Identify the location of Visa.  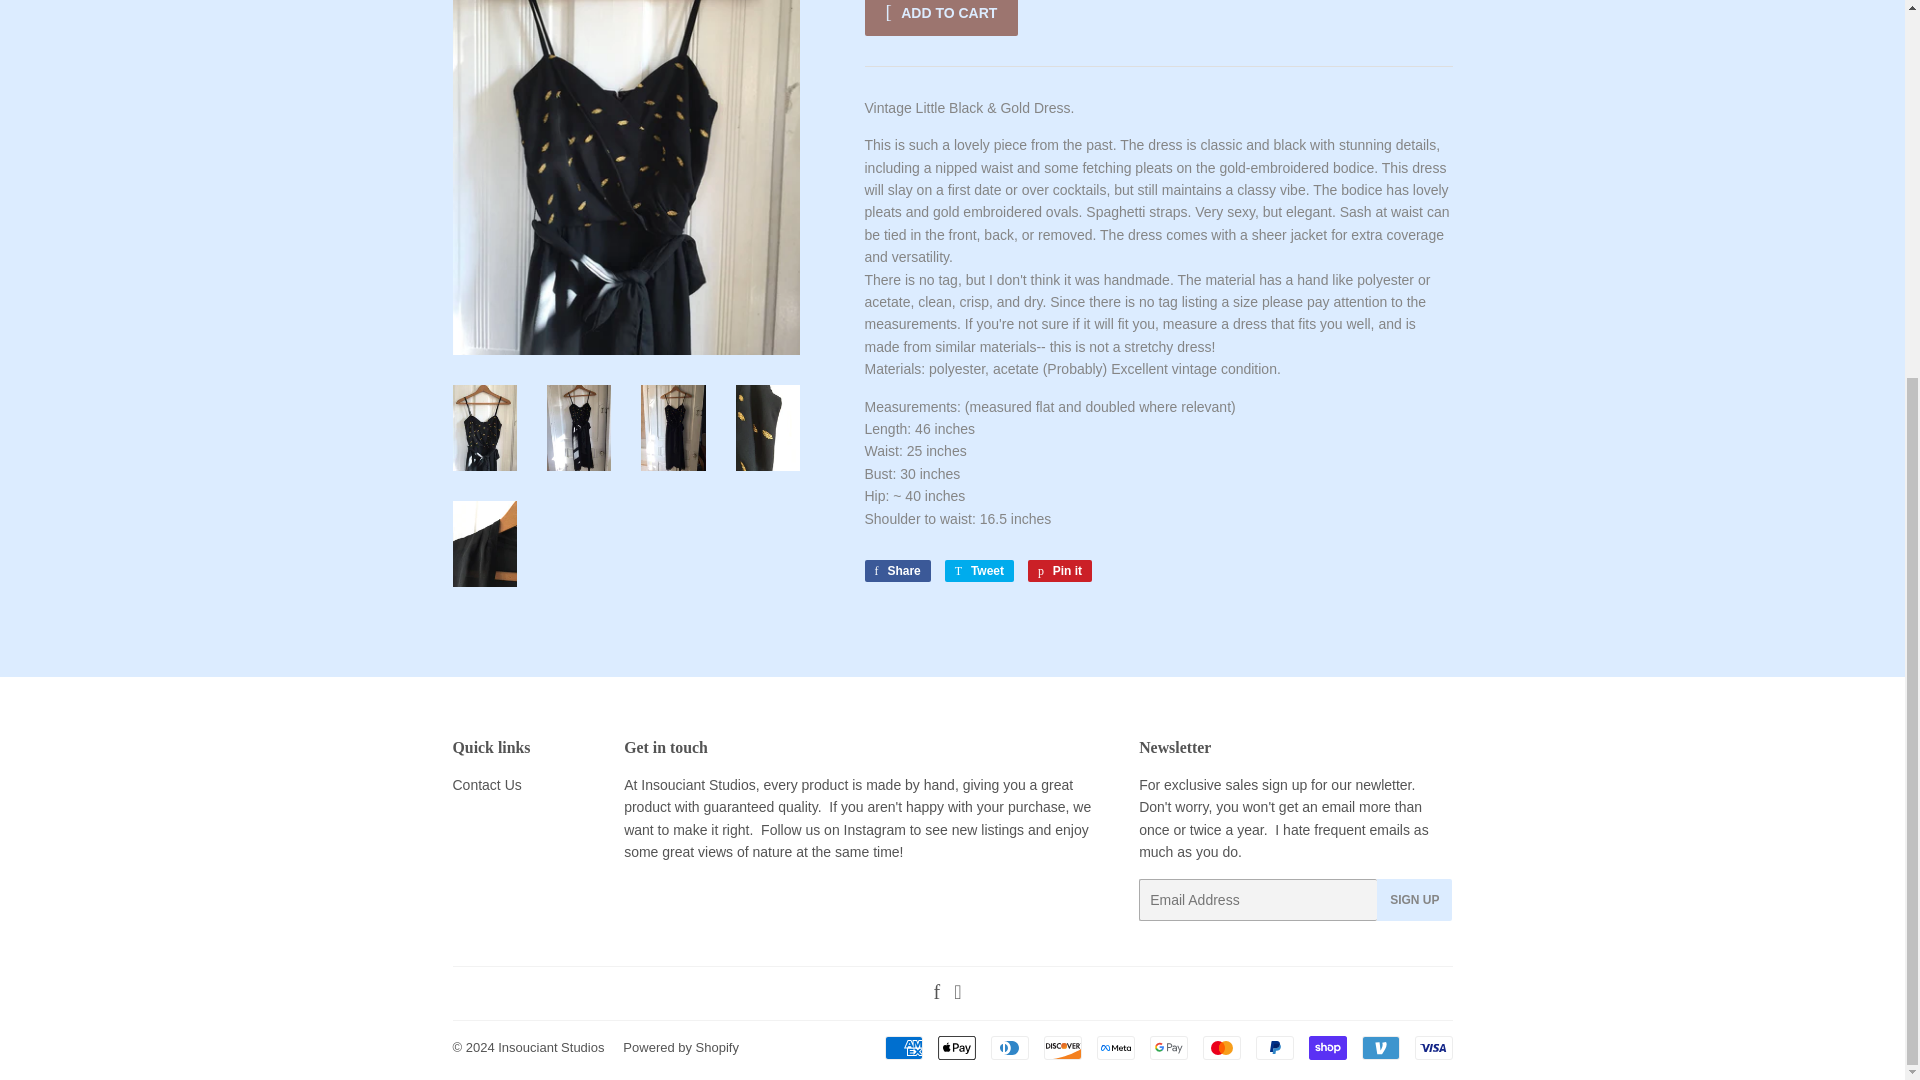
(1432, 1047).